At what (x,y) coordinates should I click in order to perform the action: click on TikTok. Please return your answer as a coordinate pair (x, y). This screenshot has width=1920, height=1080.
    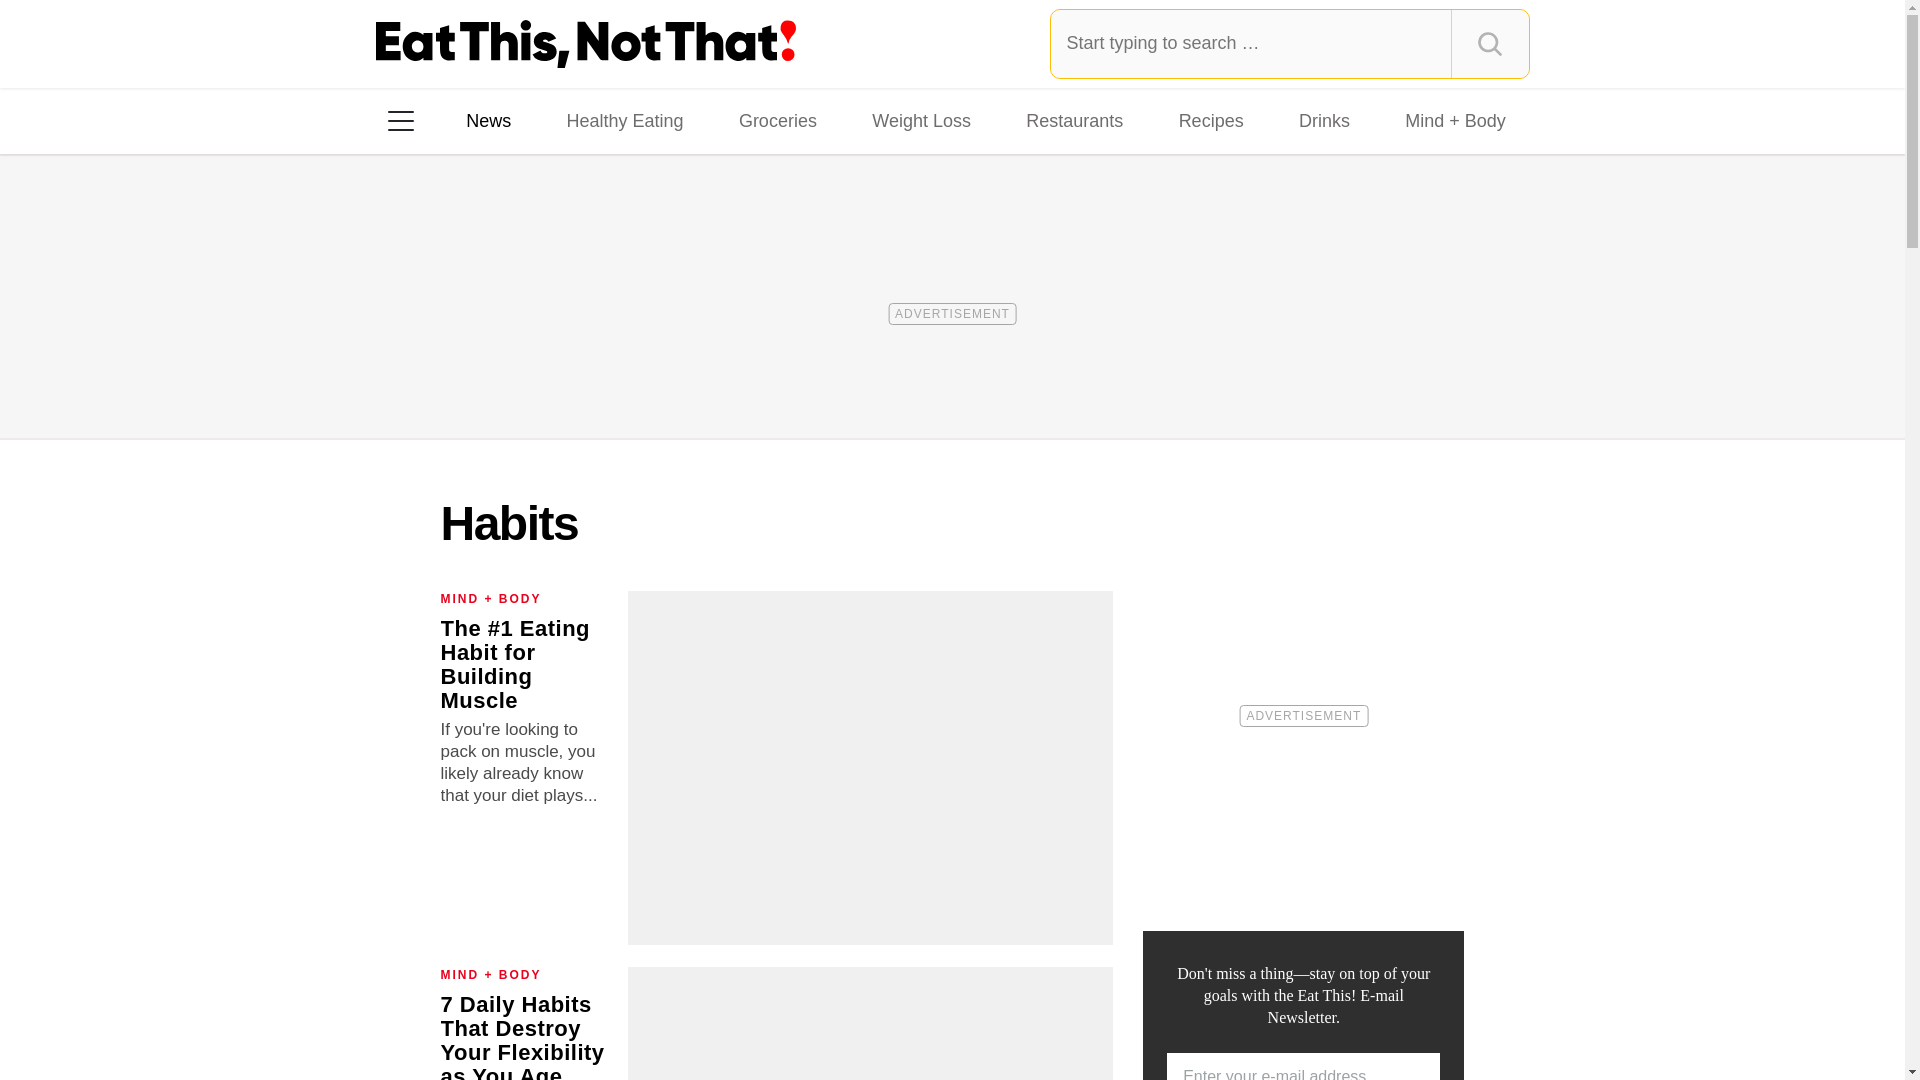
    Looking at the image, I should click on (528, 379).